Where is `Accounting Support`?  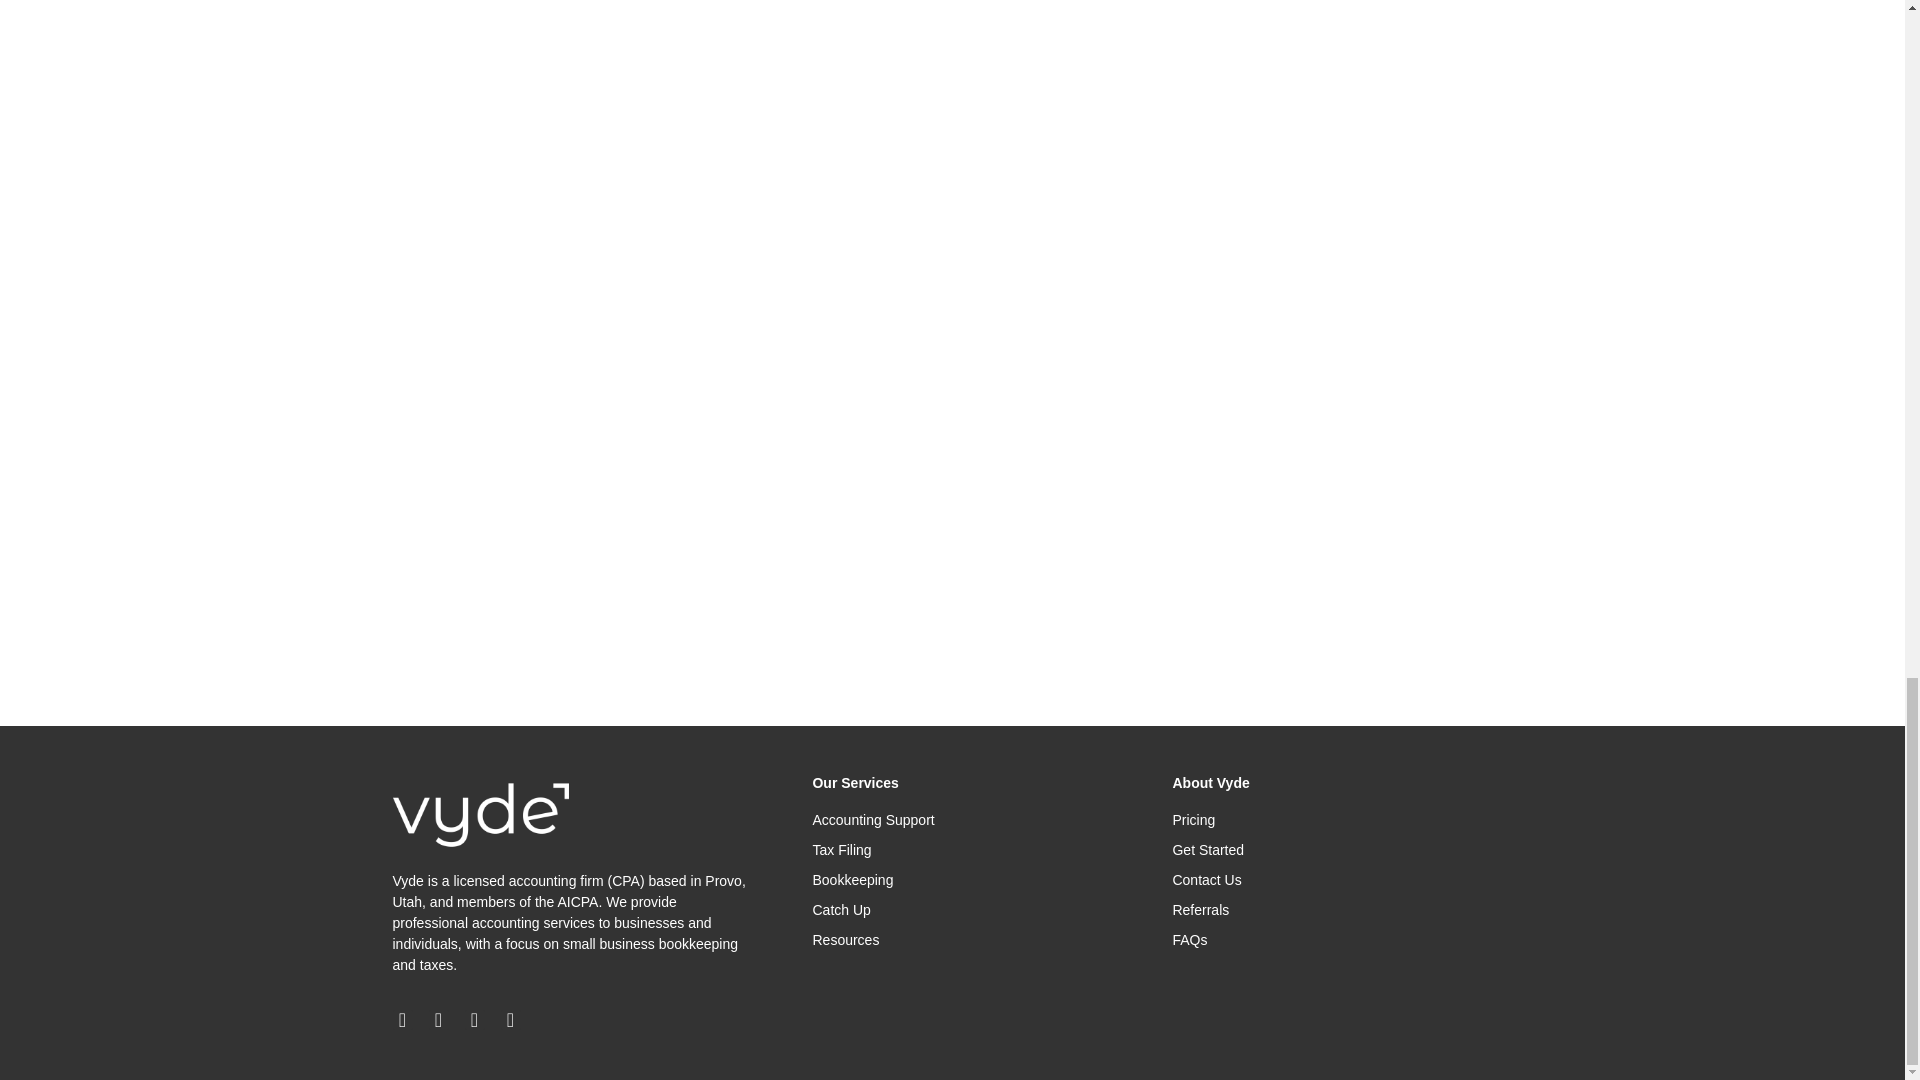
Accounting Support is located at coordinates (962, 820).